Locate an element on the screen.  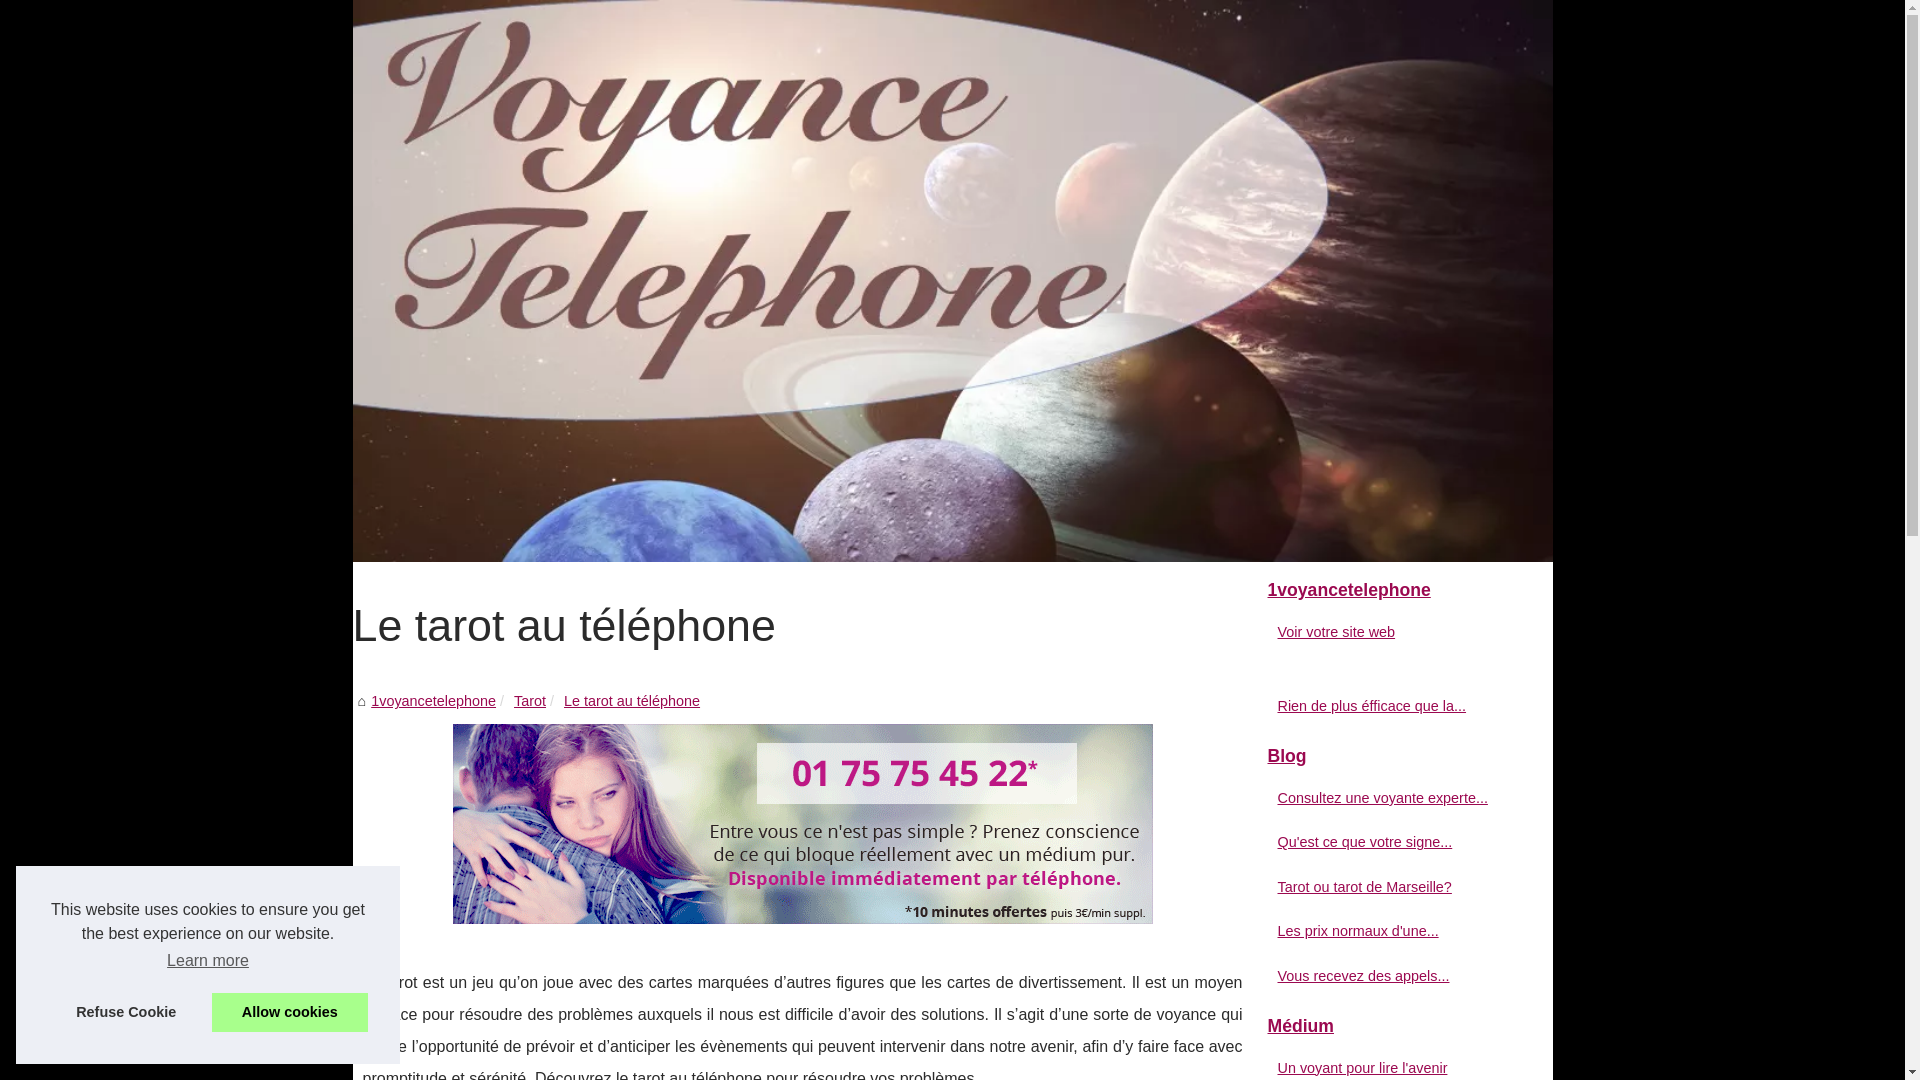
1voyancetelephone is located at coordinates (434, 701).